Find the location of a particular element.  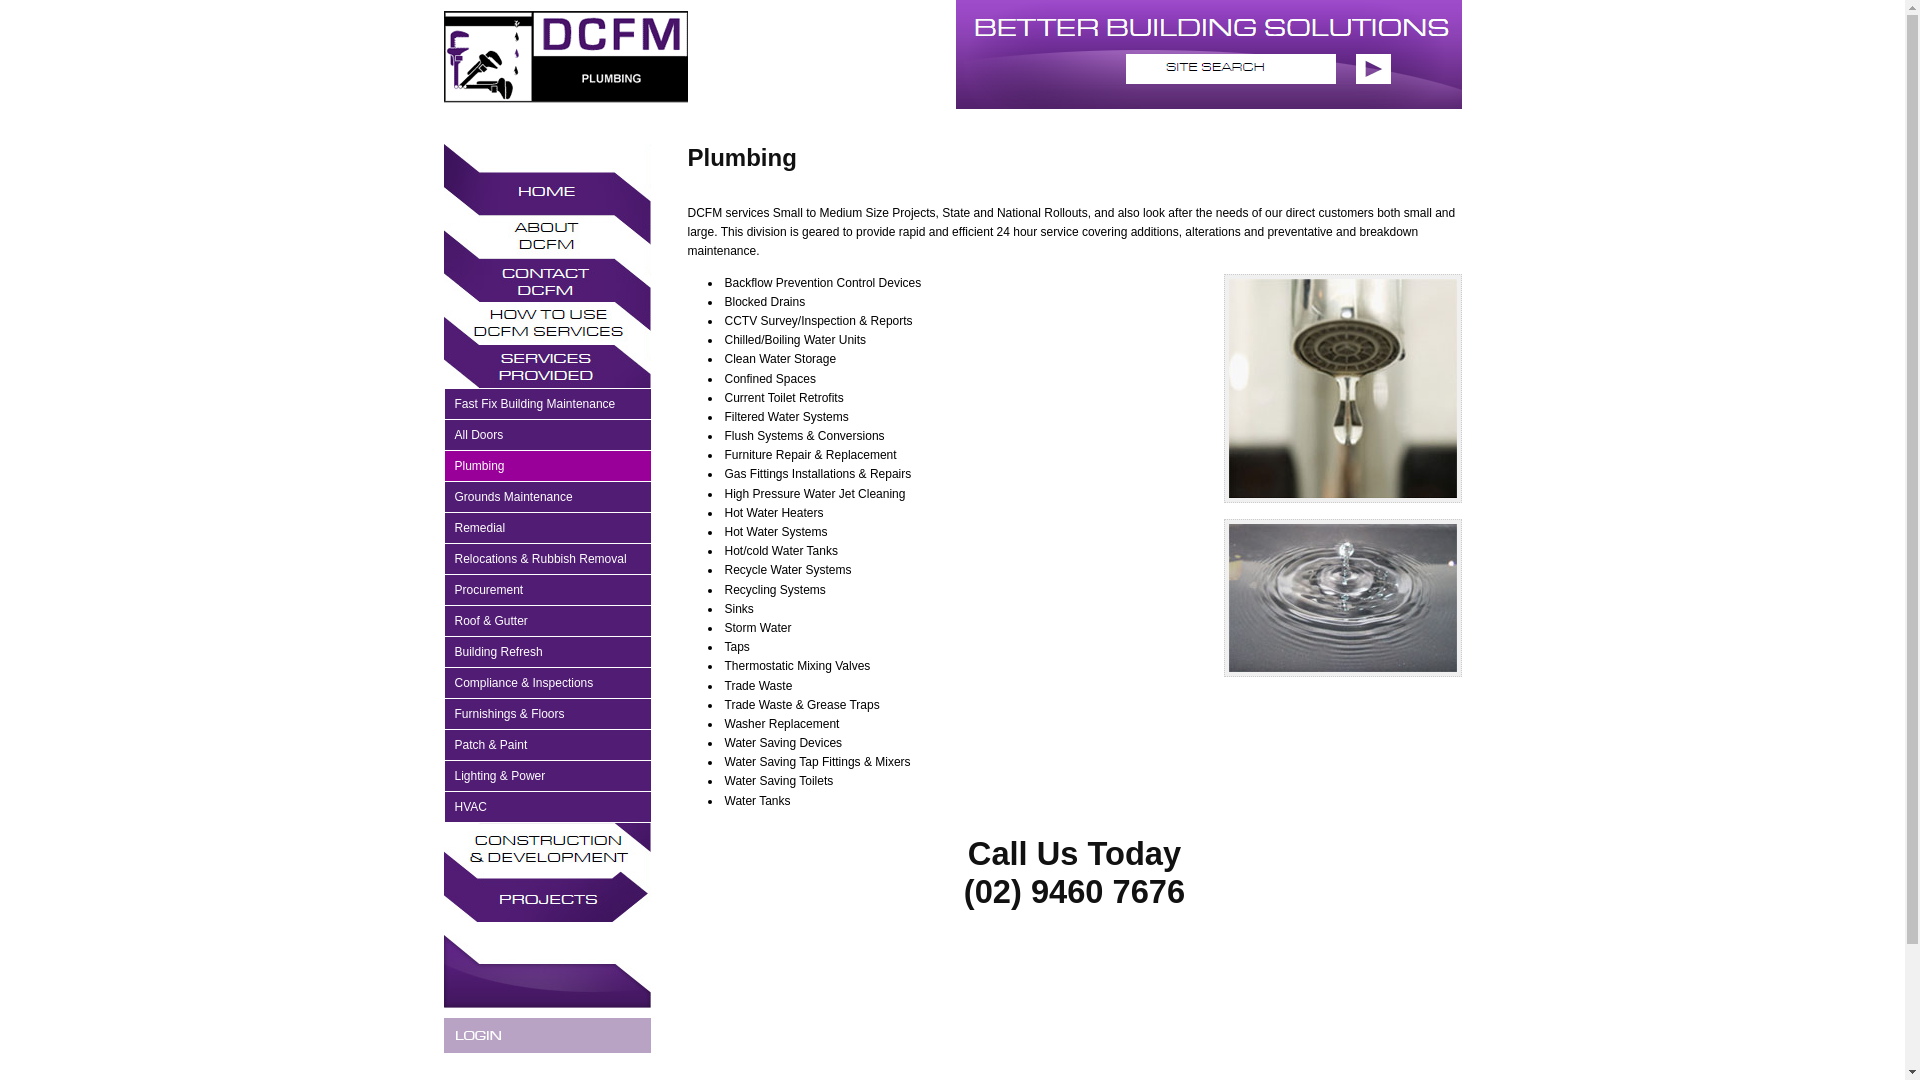

HVAC is located at coordinates (547, 808).